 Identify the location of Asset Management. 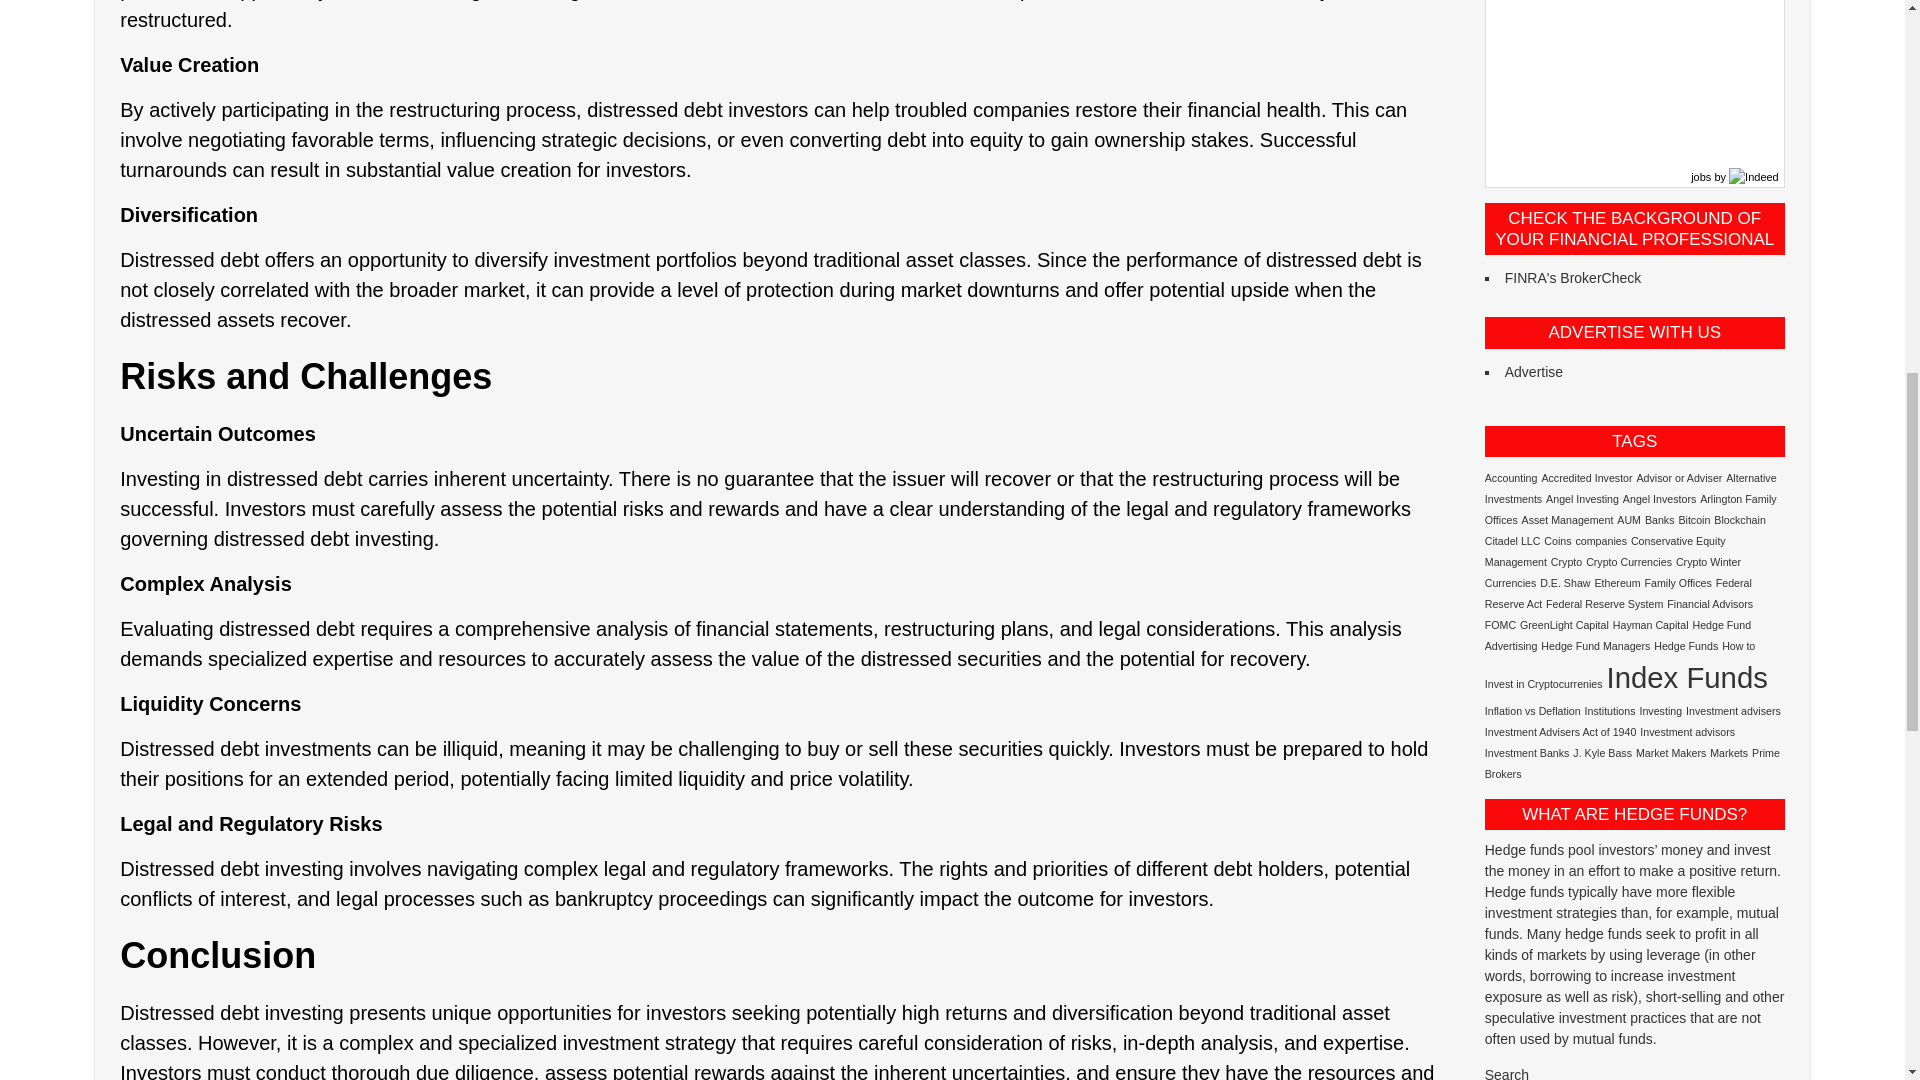
(1568, 520).